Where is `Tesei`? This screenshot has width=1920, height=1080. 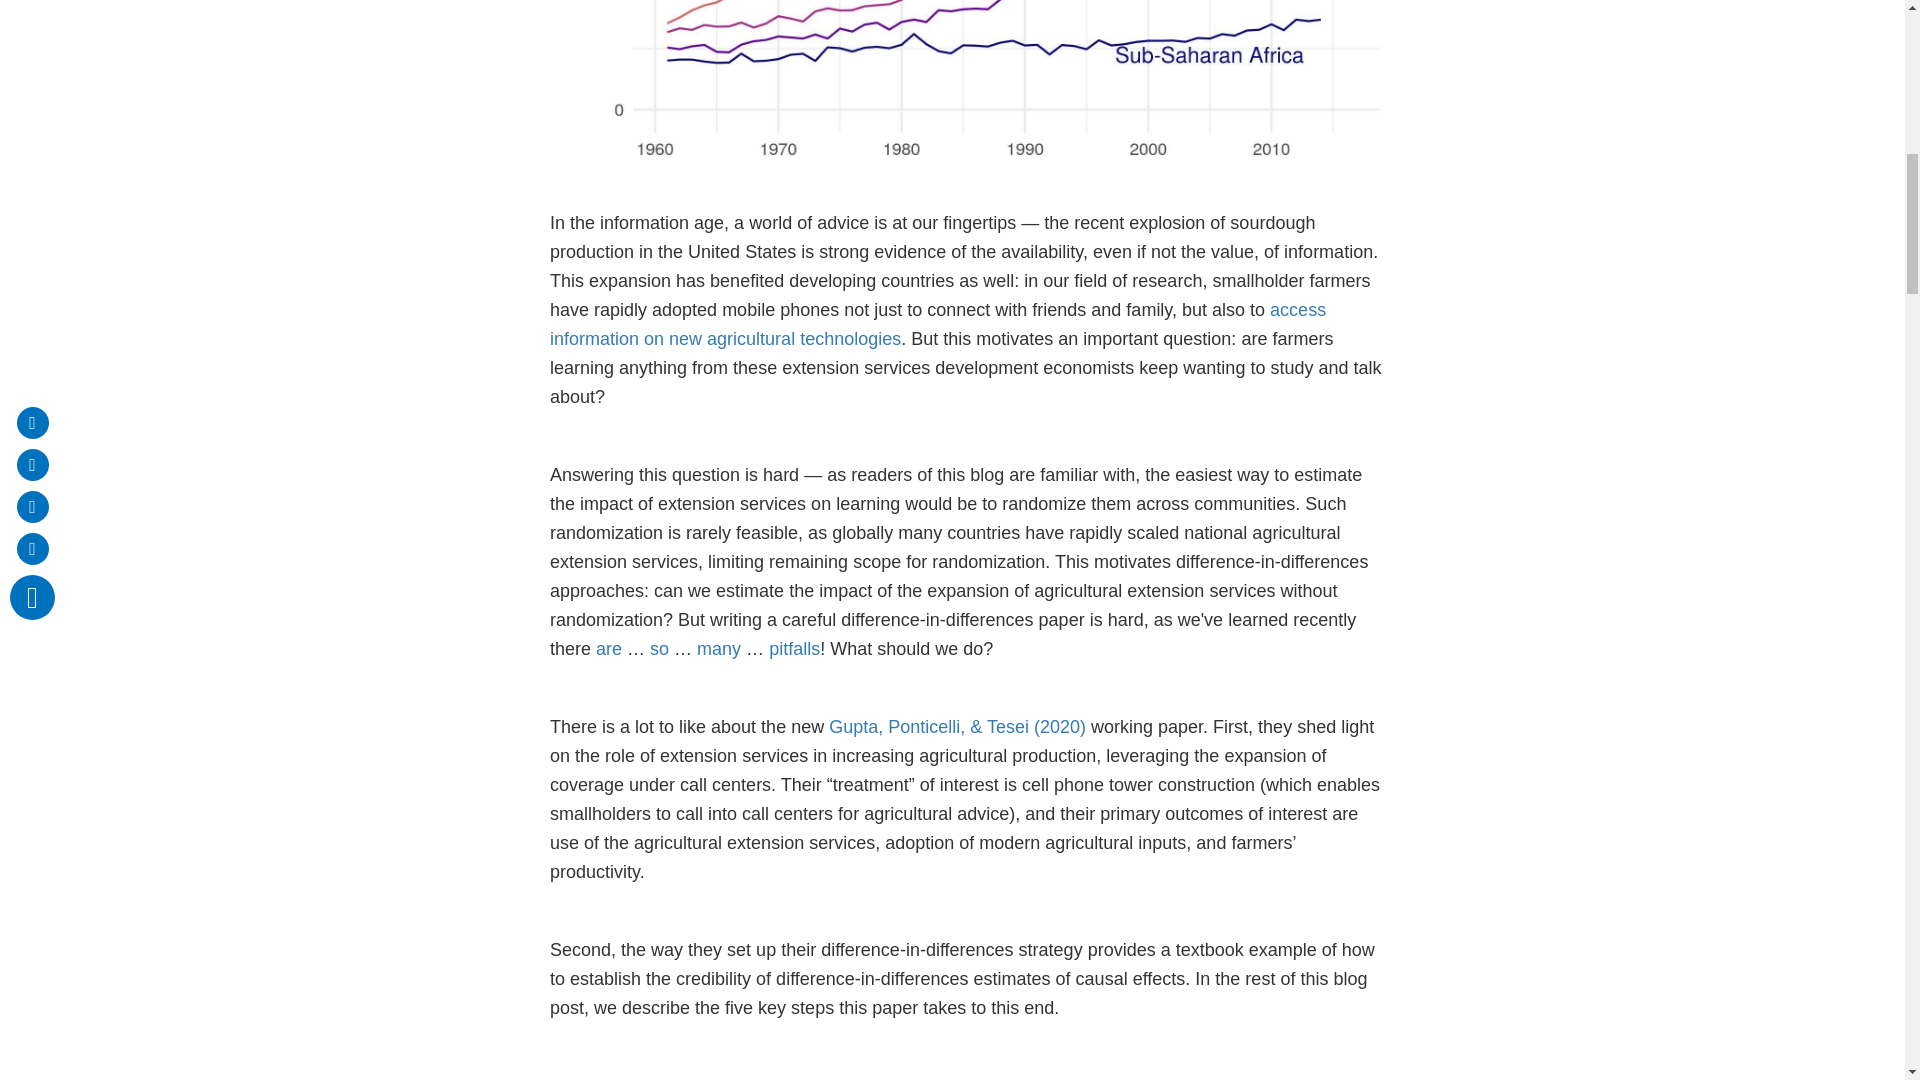
Tesei is located at coordinates (1005, 726).